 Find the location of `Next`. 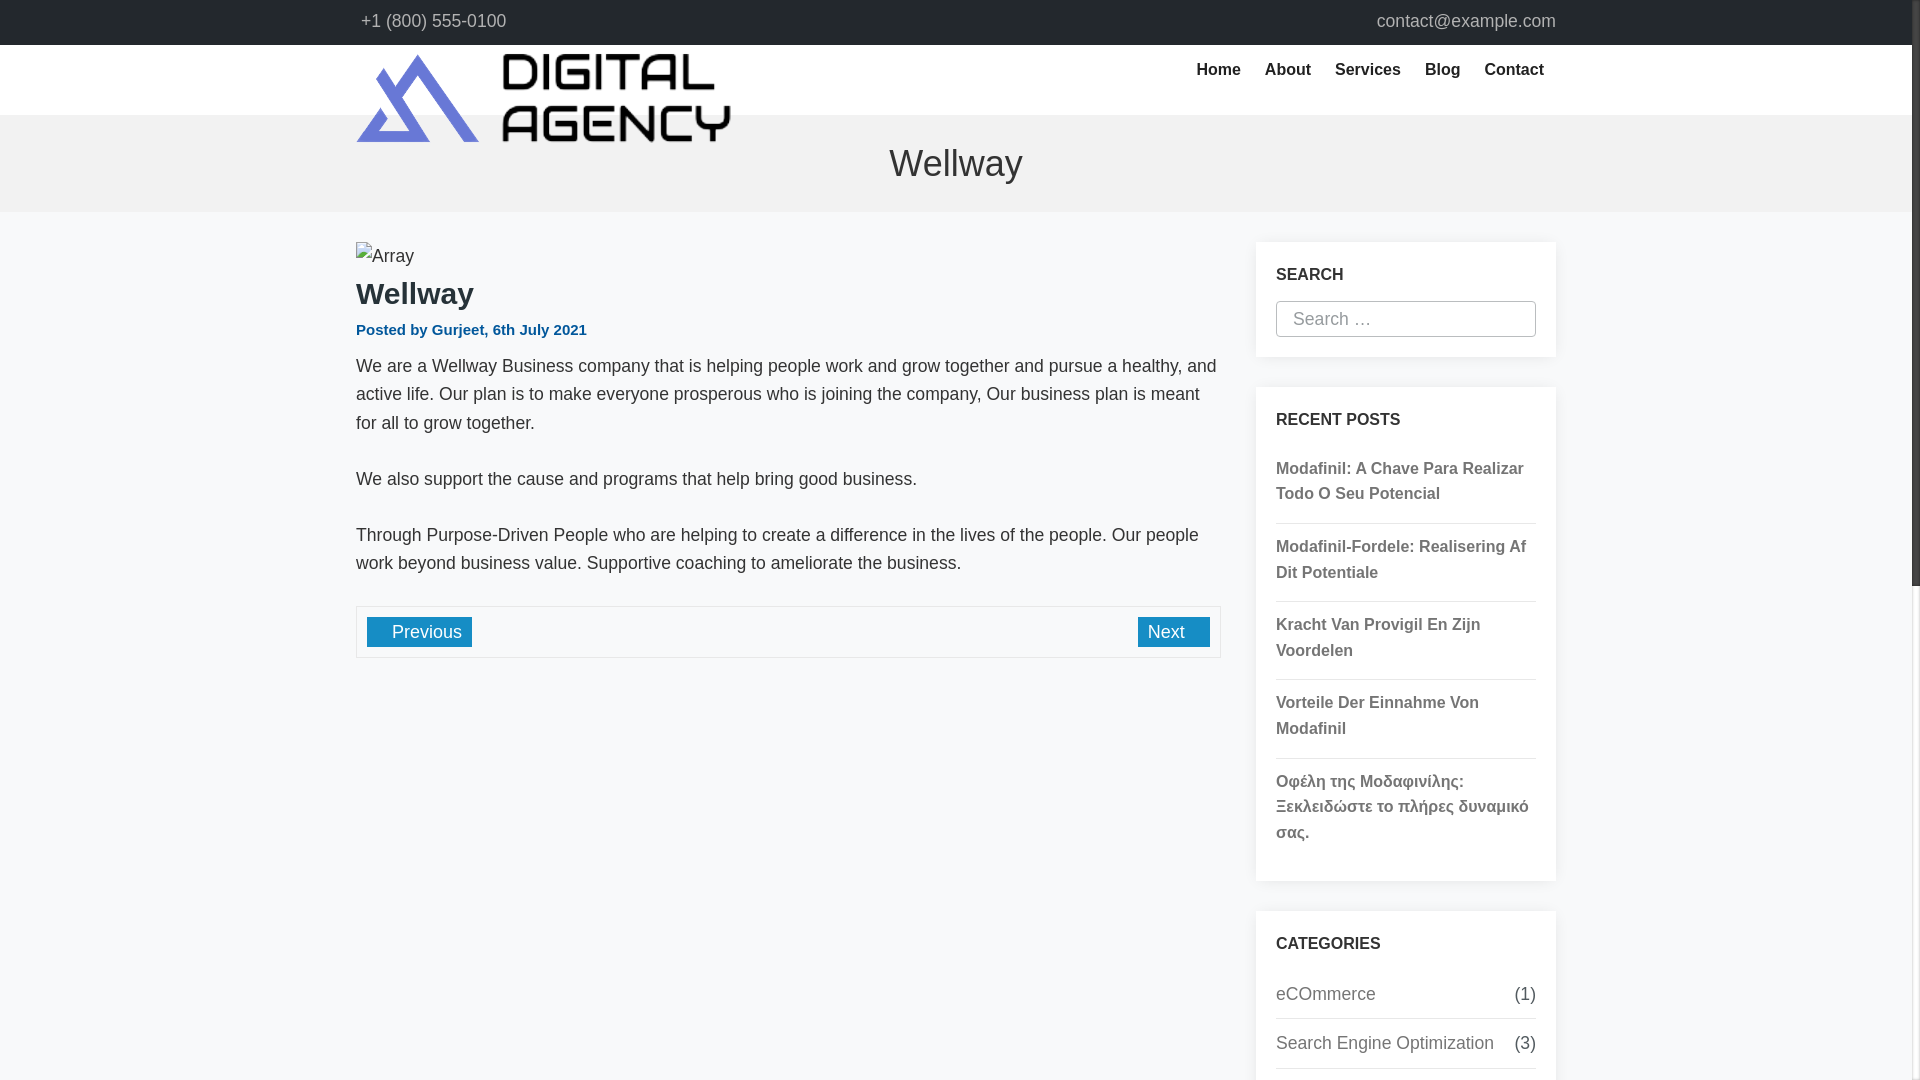

Next is located at coordinates (1174, 631).